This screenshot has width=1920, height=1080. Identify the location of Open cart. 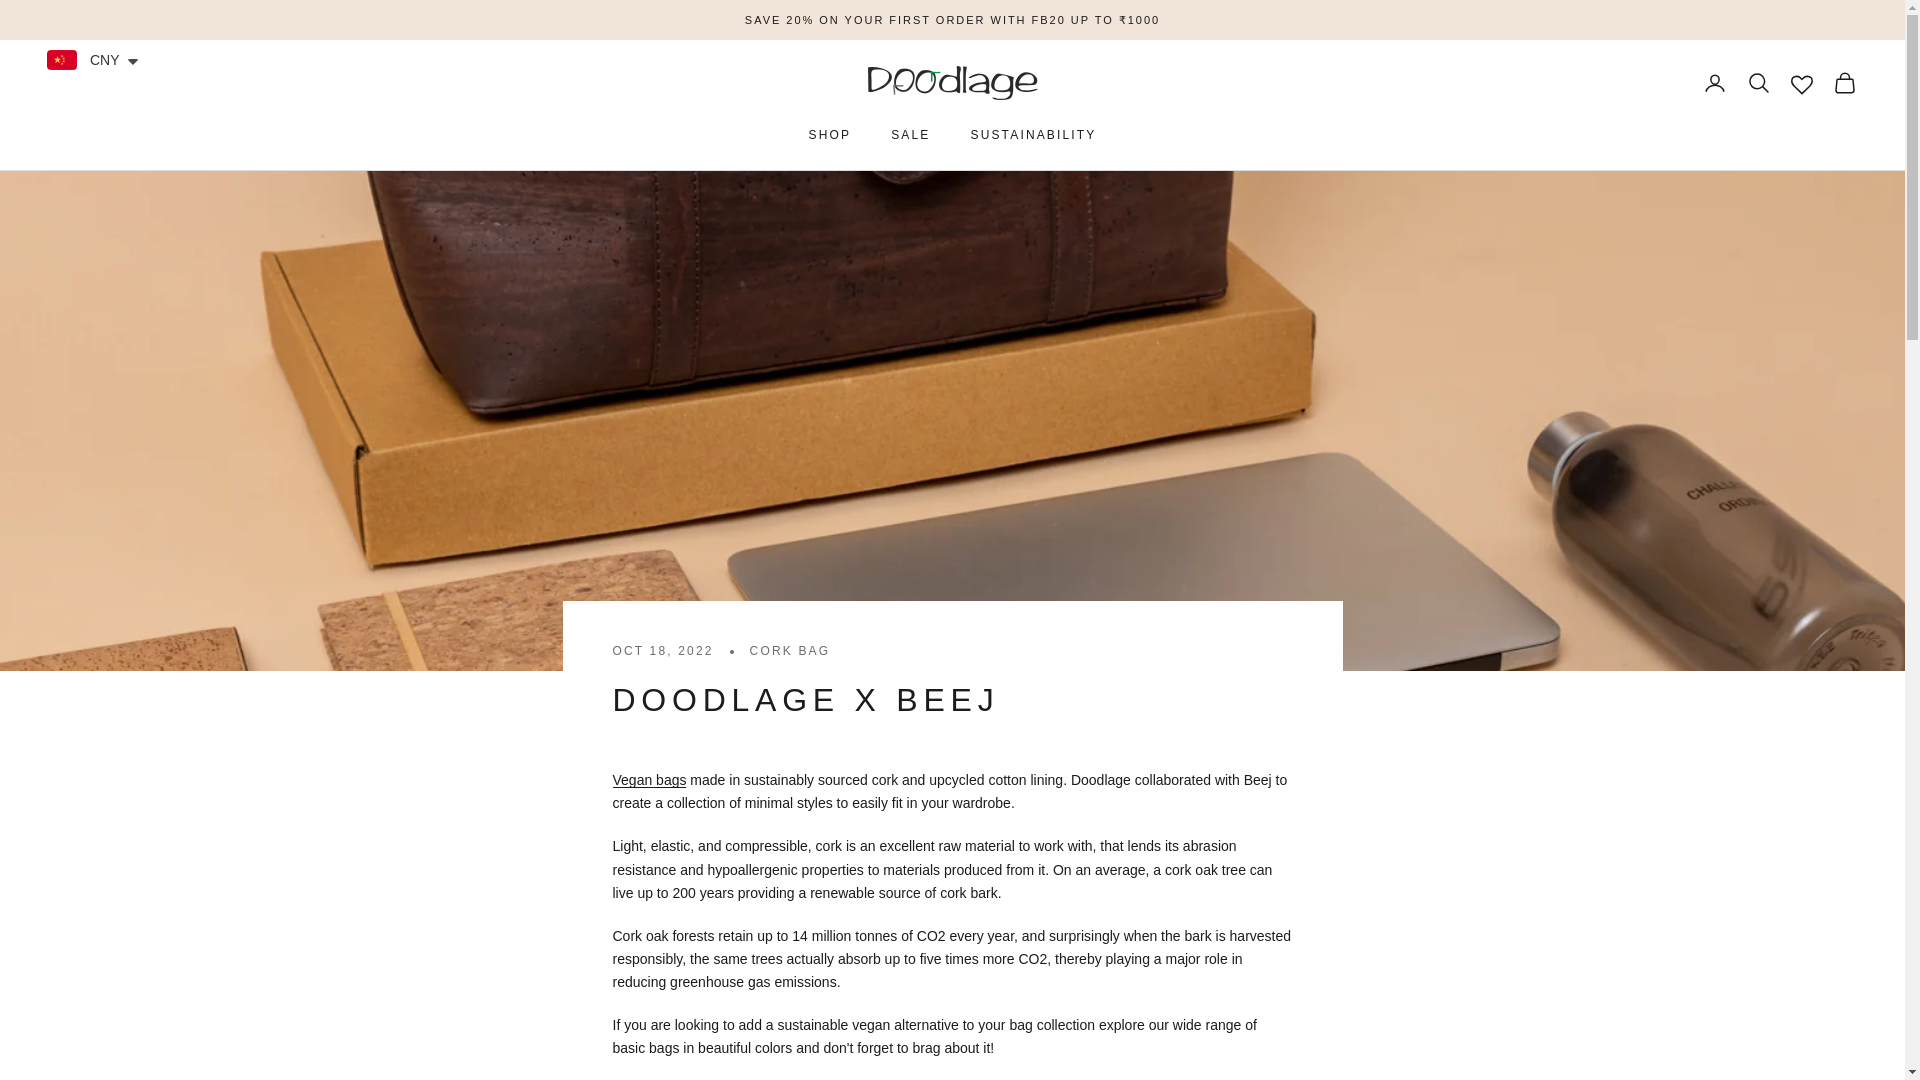
(1844, 83).